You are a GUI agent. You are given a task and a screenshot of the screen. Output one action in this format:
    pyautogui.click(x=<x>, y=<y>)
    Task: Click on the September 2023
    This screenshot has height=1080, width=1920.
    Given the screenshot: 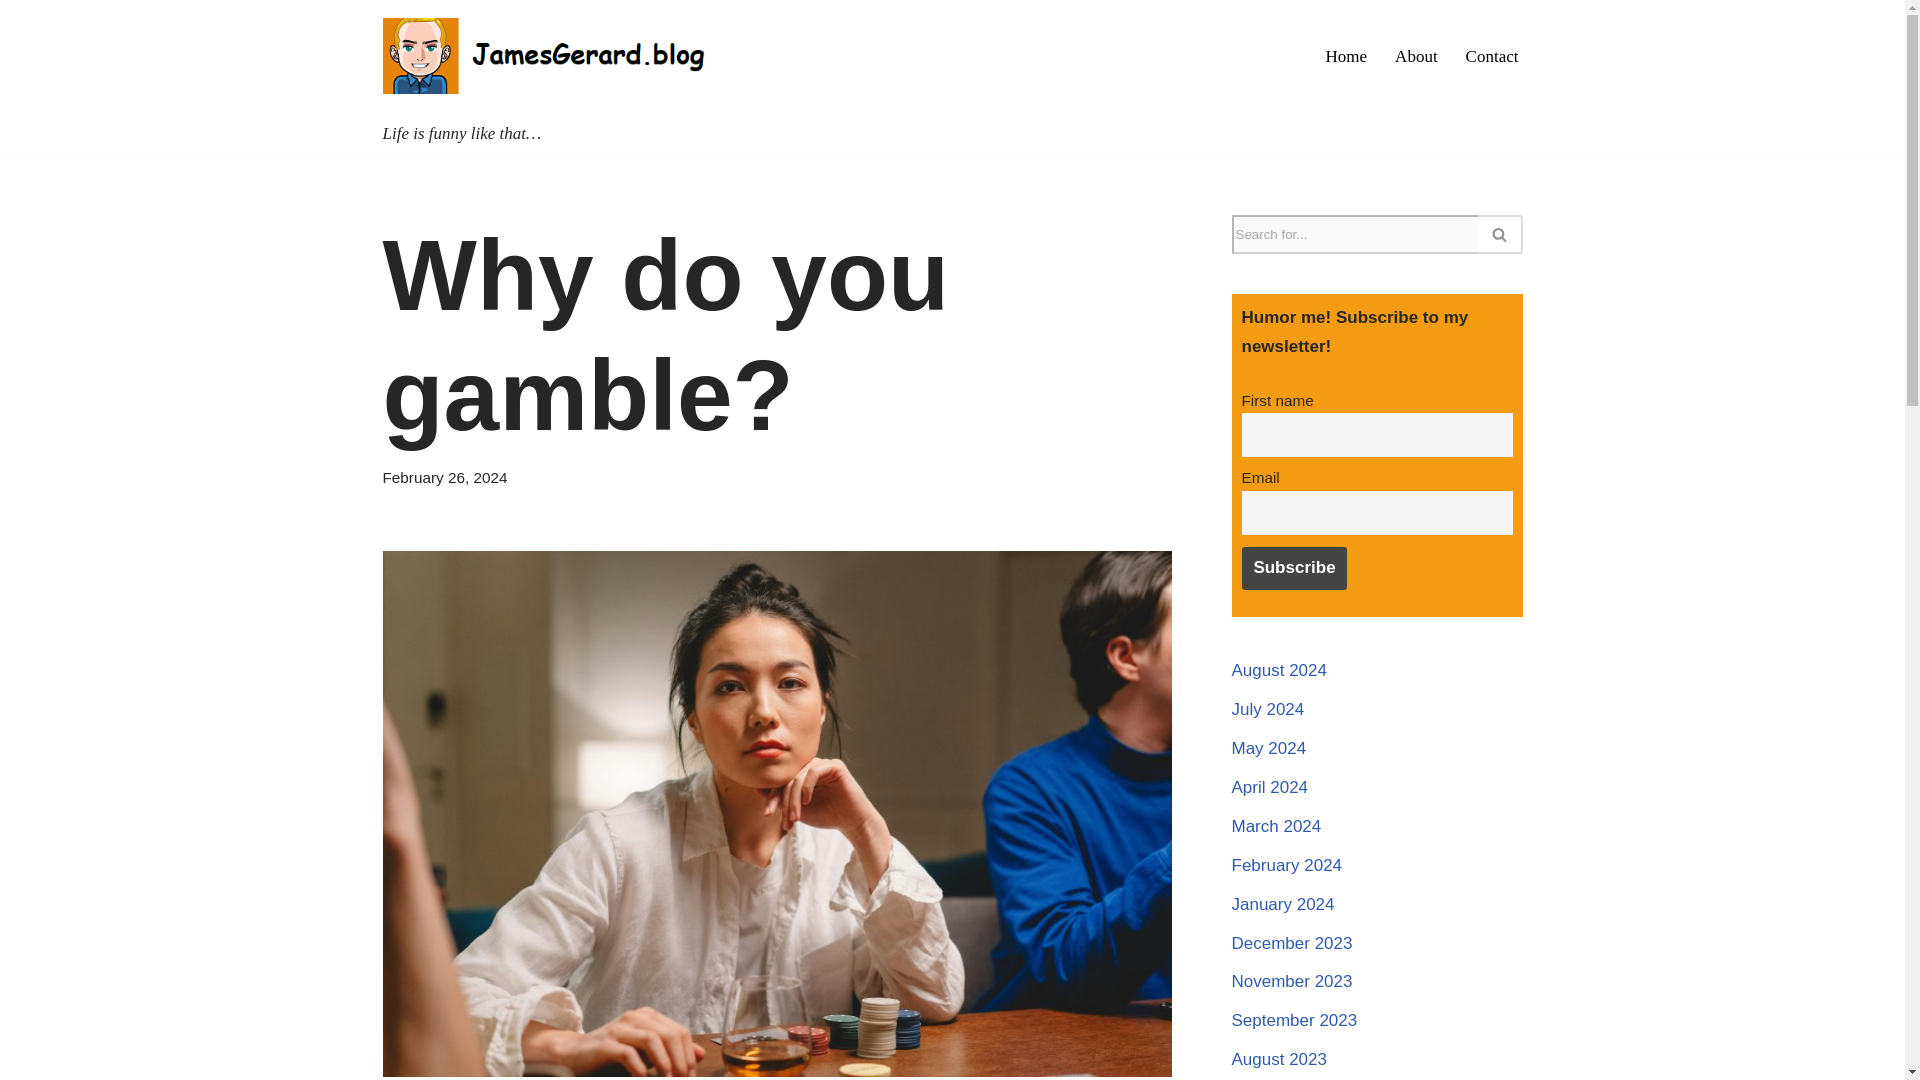 What is the action you would take?
    pyautogui.click(x=1294, y=1020)
    